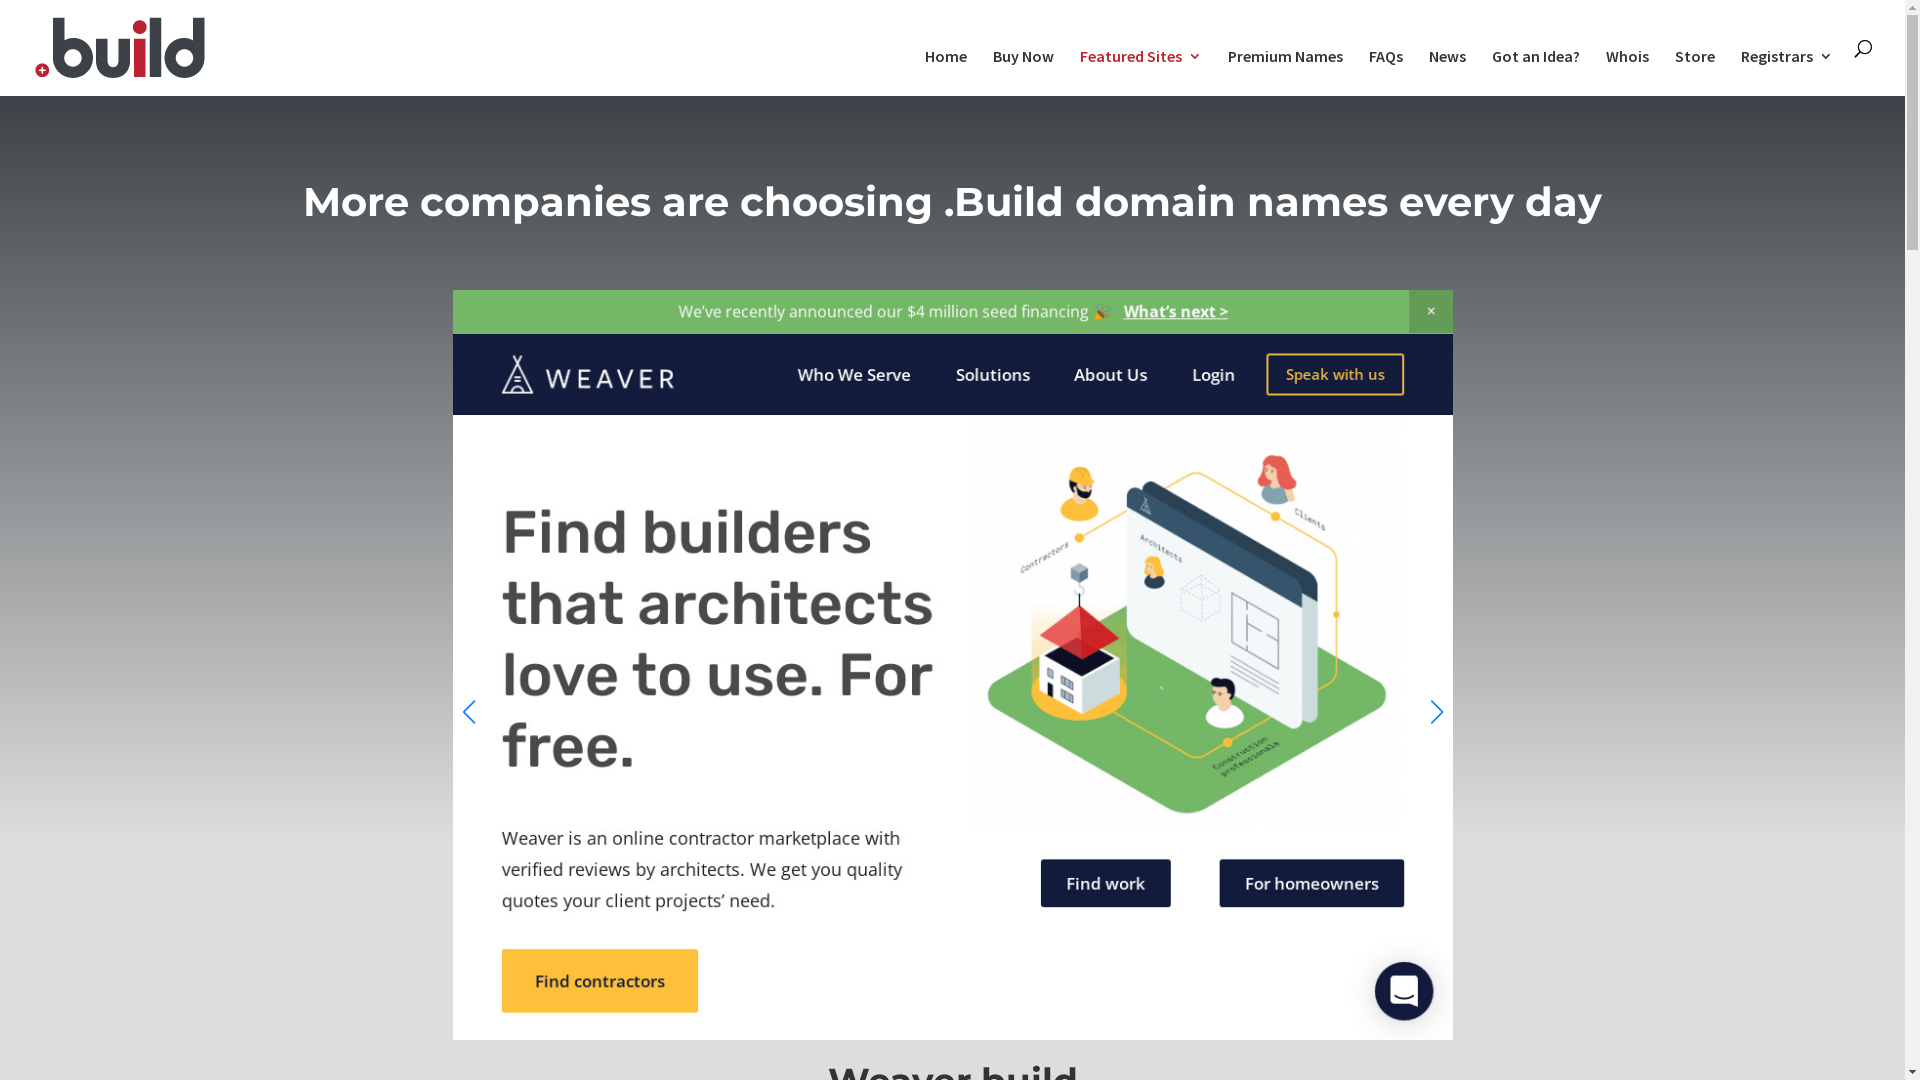 The height and width of the screenshot is (1080, 1920). Describe the element at coordinates (1536, 72) in the screenshot. I see `Got an Idea?` at that location.